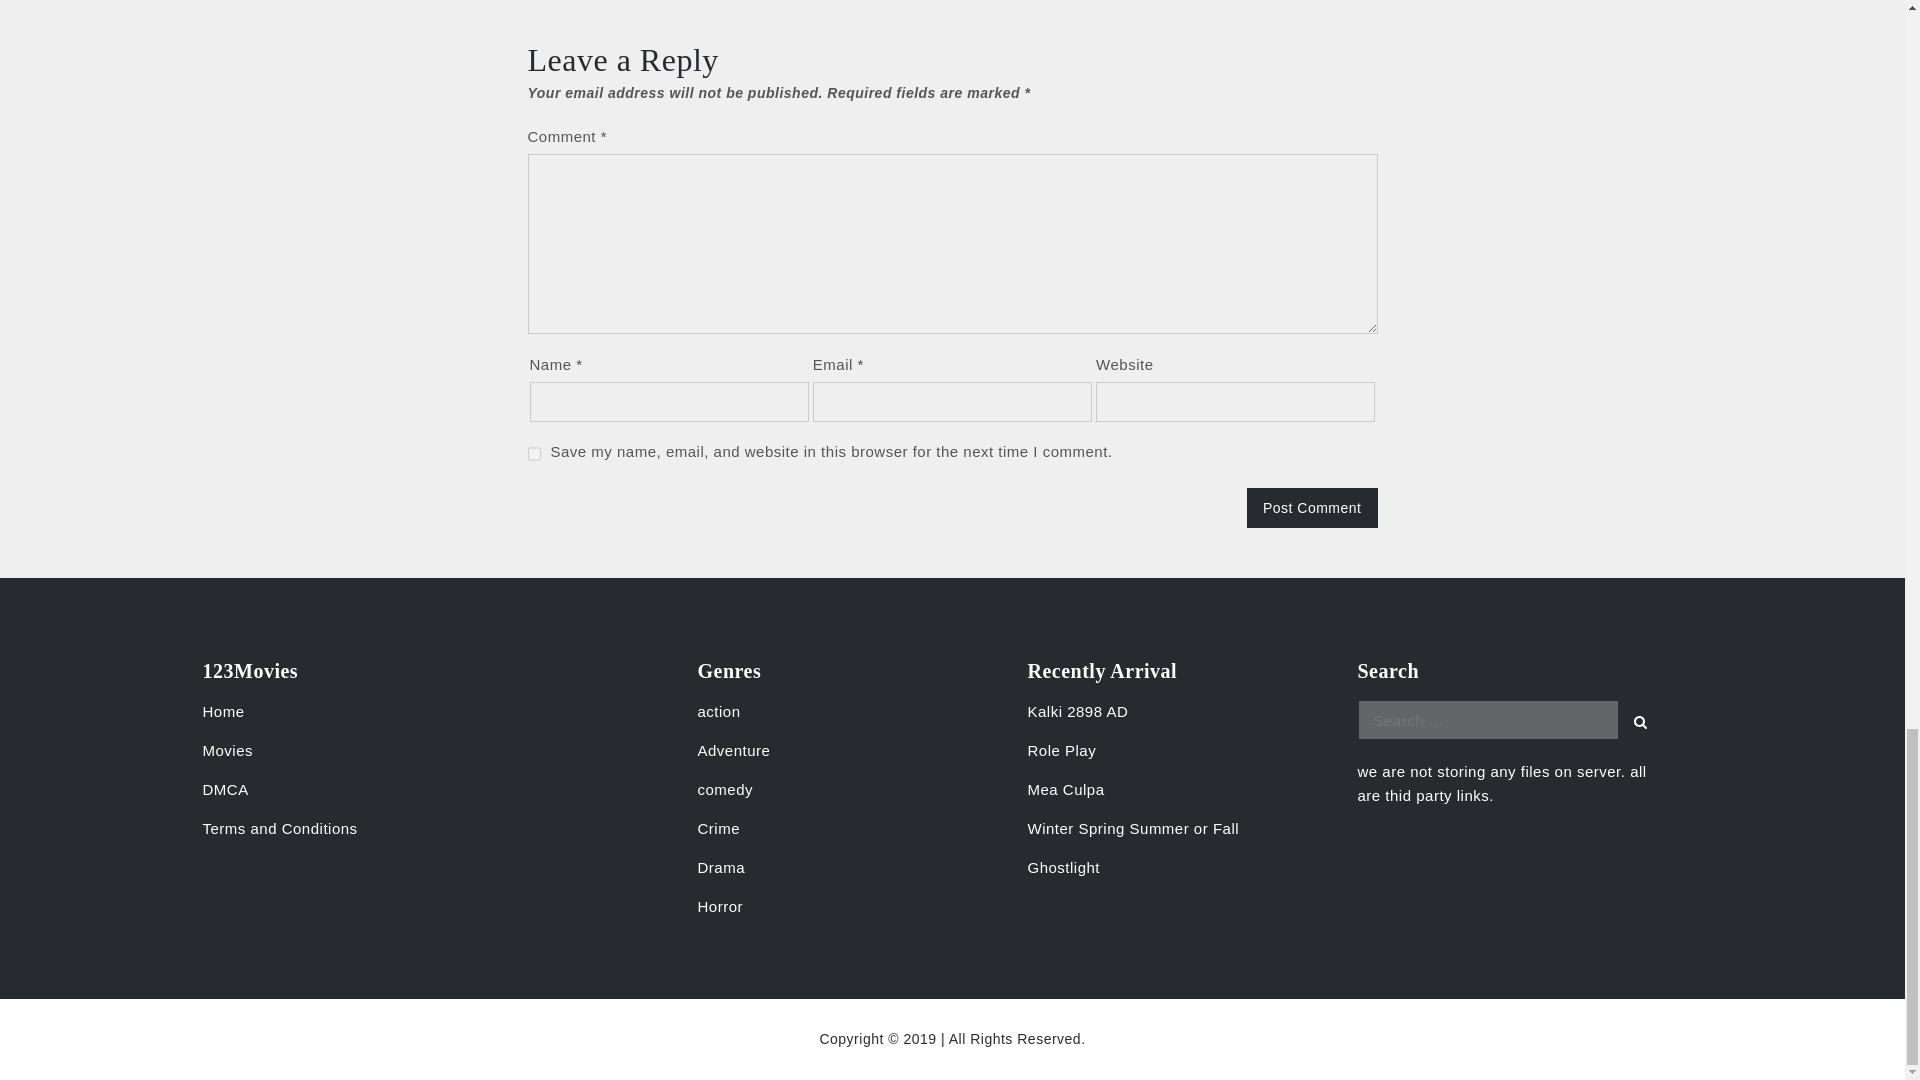 The height and width of the screenshot is (1080, 1920). What do you see at coordinates (1312, 508) in the screenshot?
I see `Post Comment` at bounding box center [1312, 508].